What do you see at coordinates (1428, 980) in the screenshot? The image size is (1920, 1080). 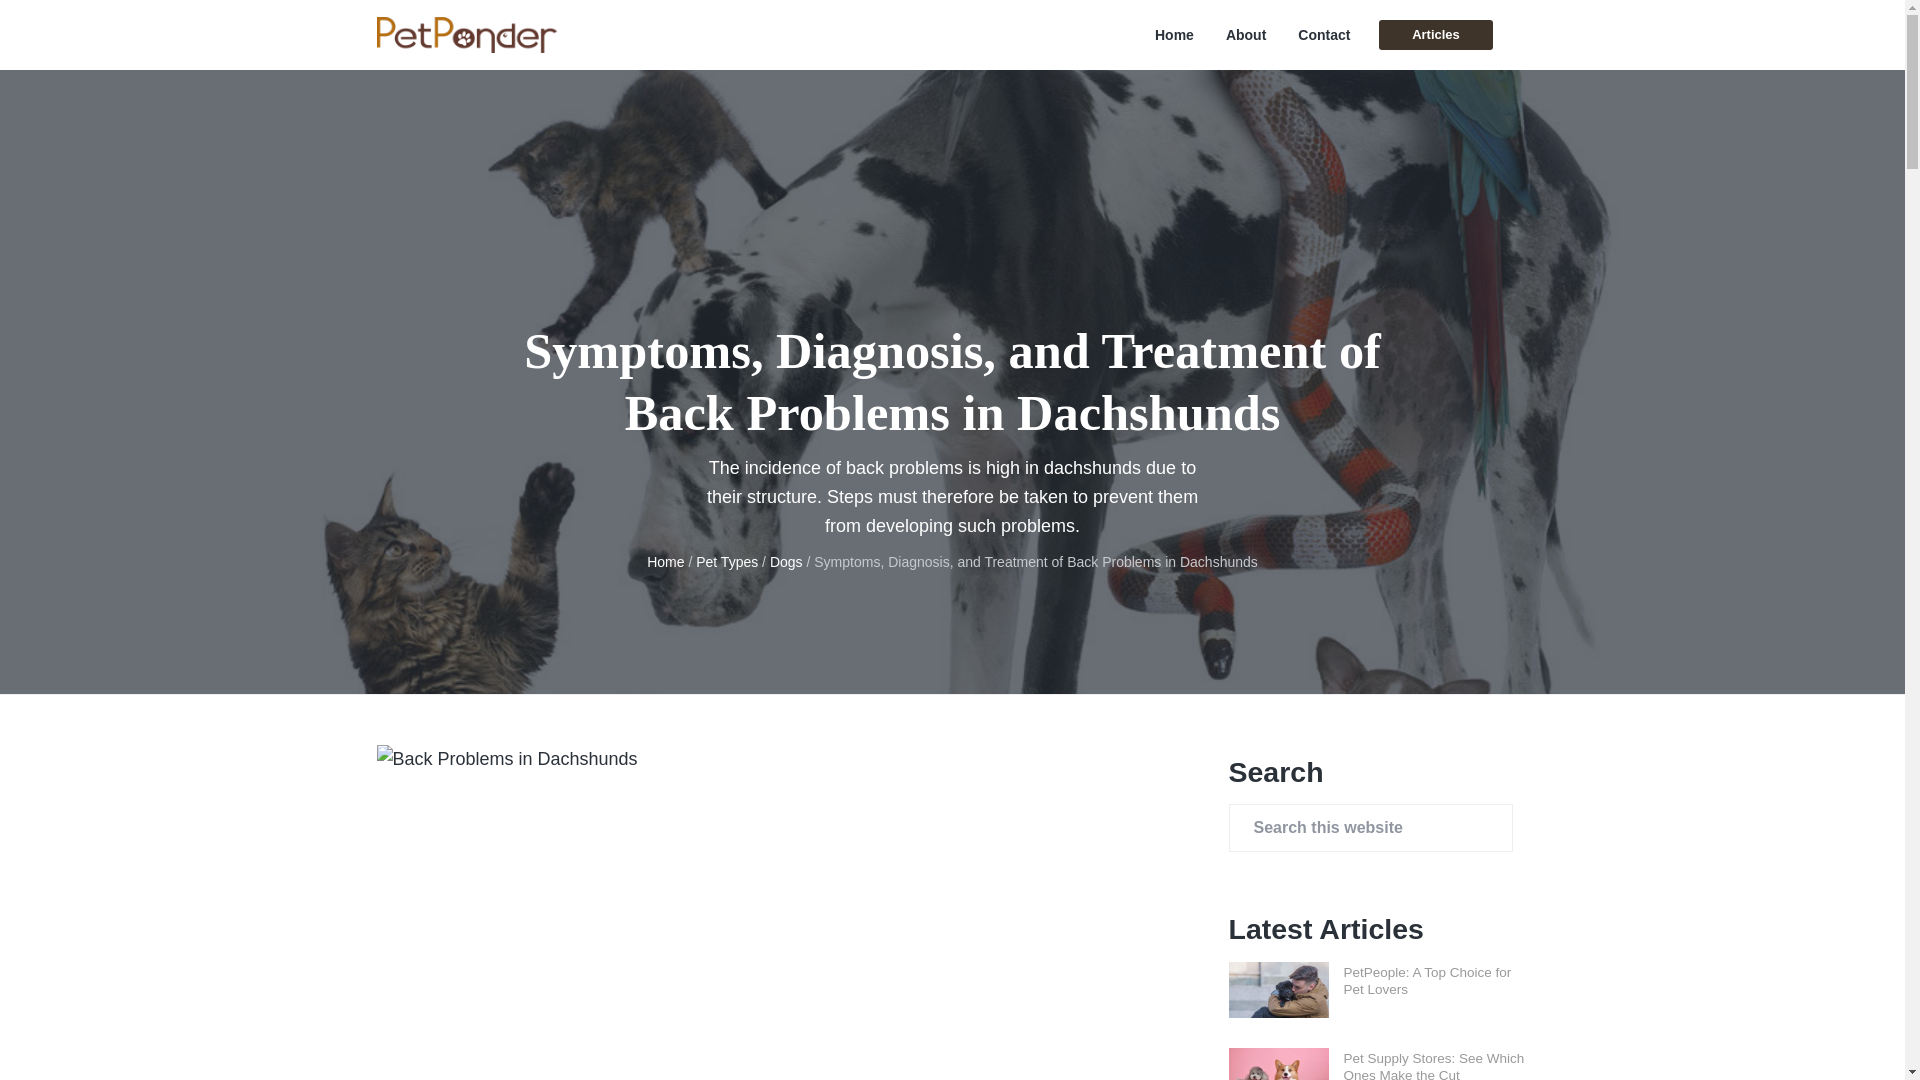 I see `PetPeople: A Top Choice for Pet Lovers` at bounding box center [1428, 980].